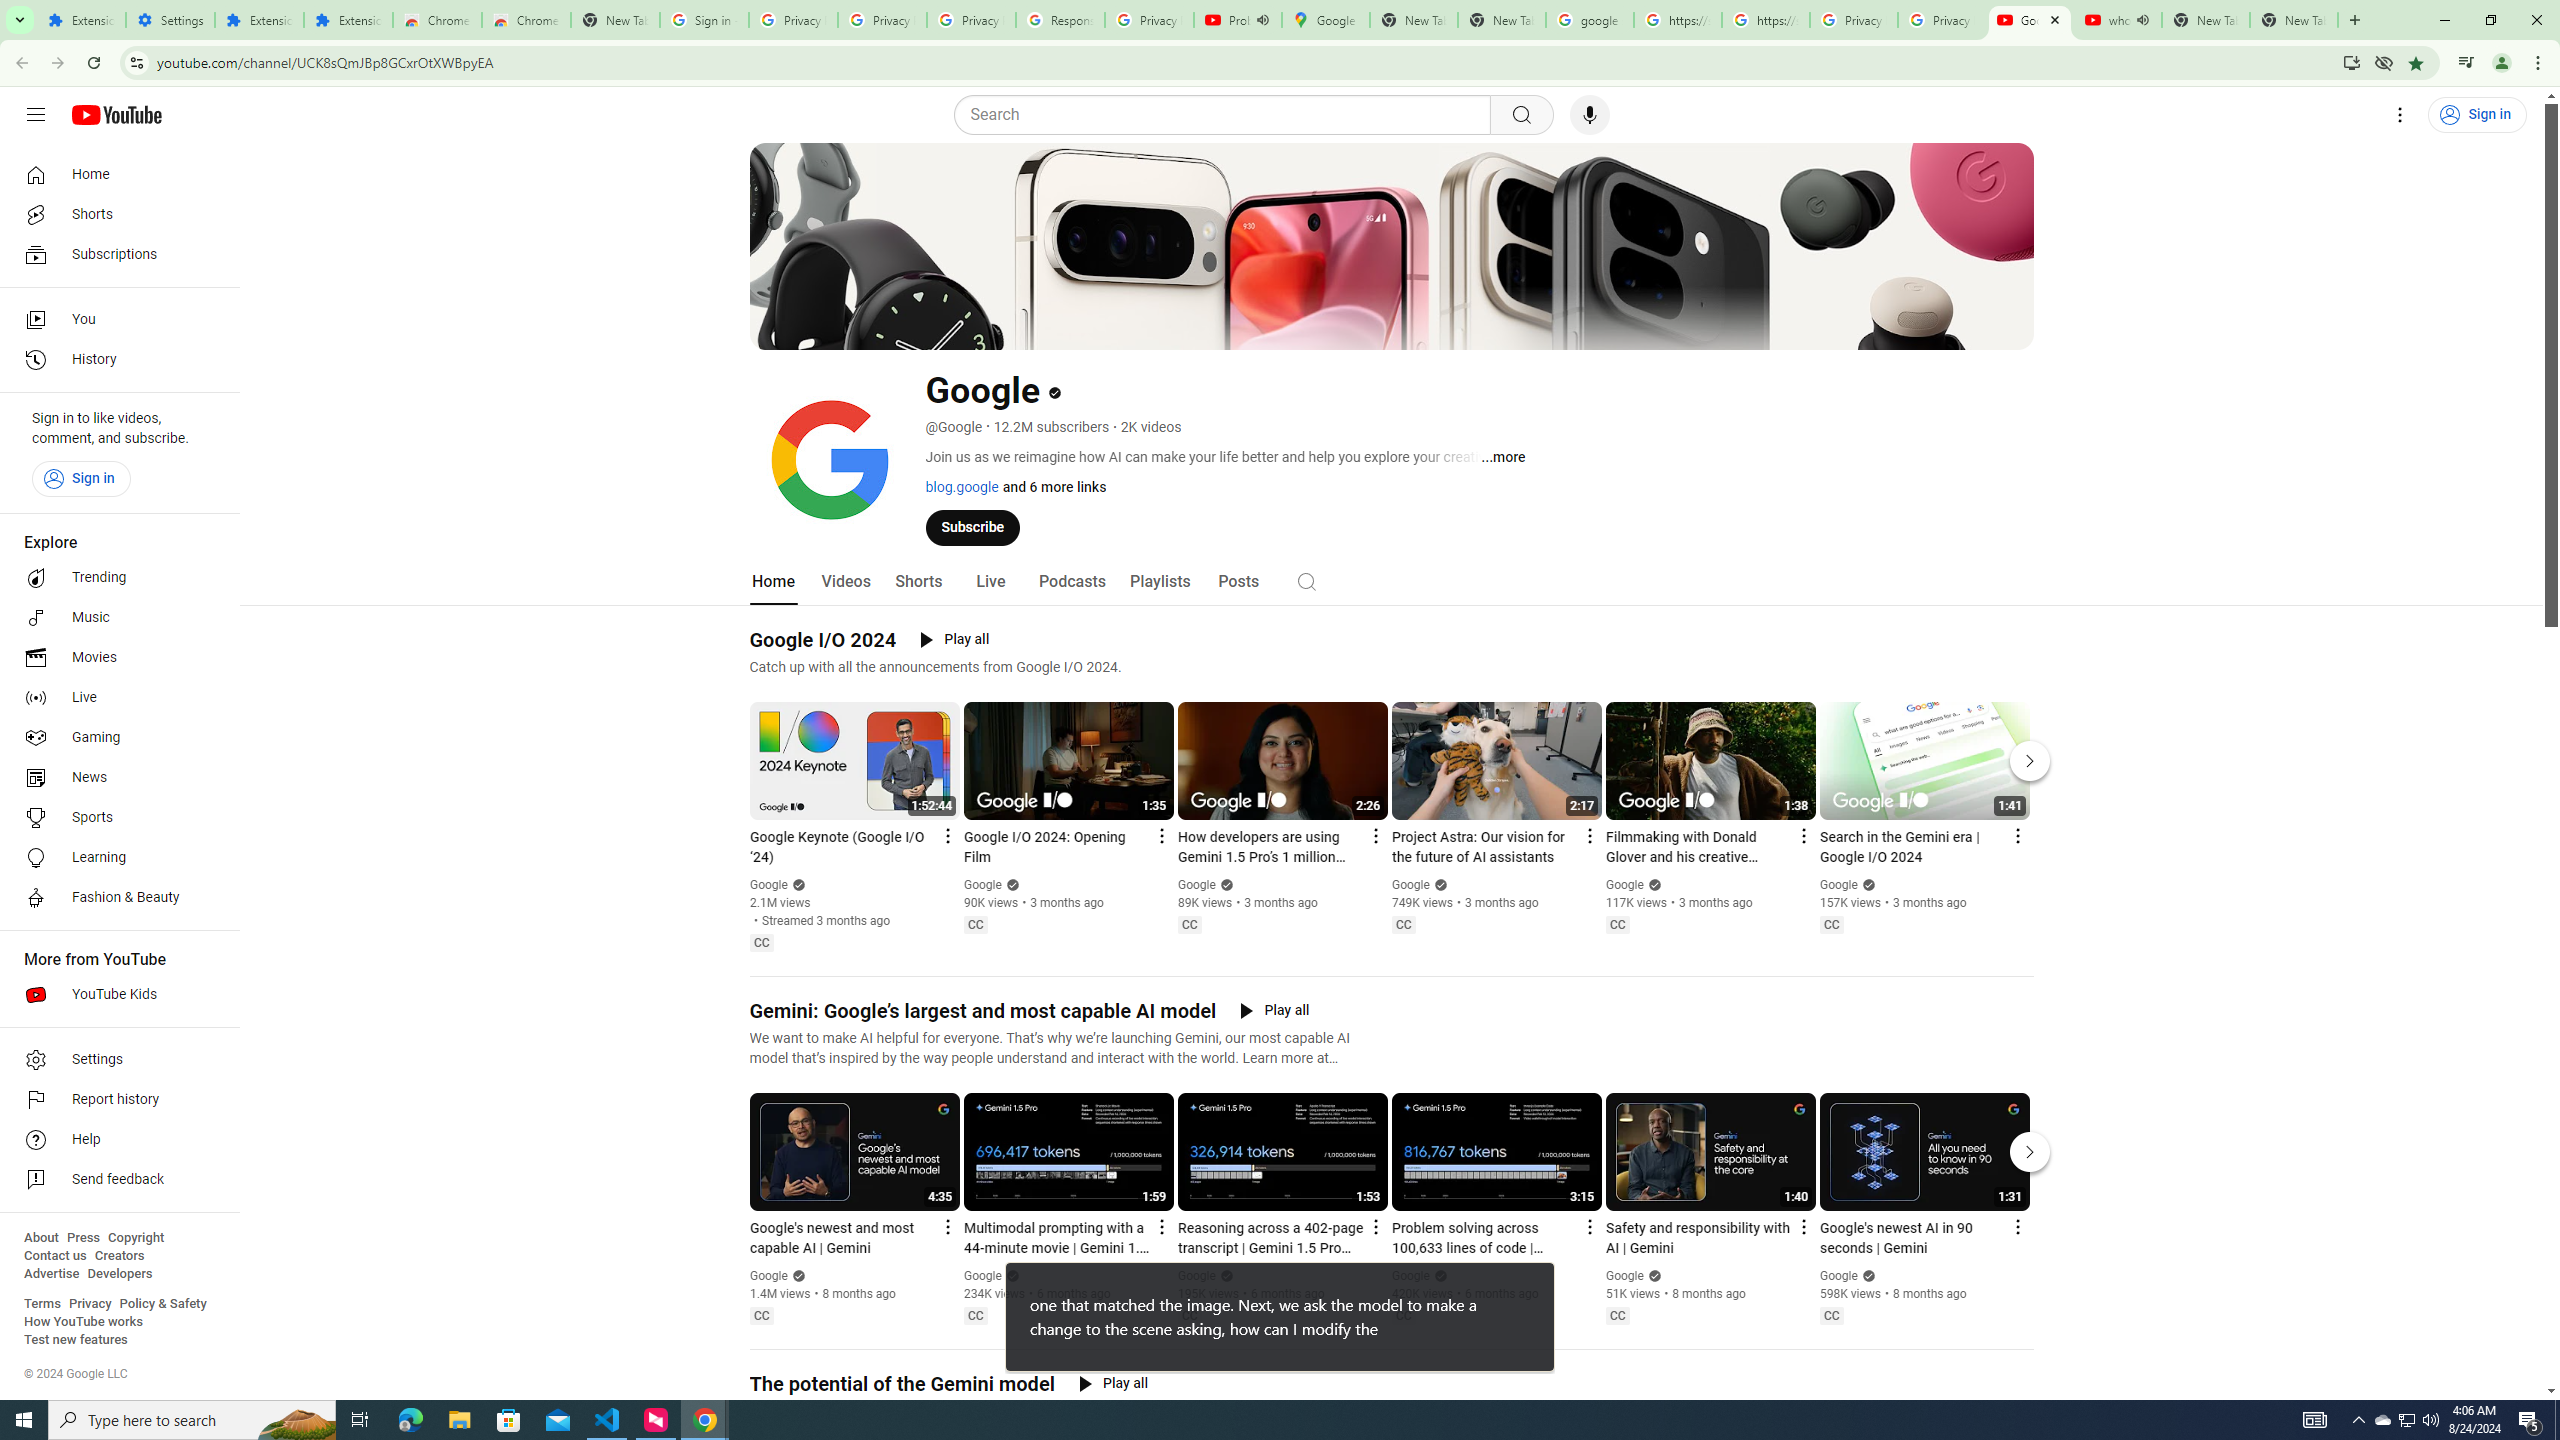 This screenshot has height=1440, width=2560. What do you see at coordinates (2030, 1152) in the screenshot?
I see `Next` at bounding box center [2030, 1152].